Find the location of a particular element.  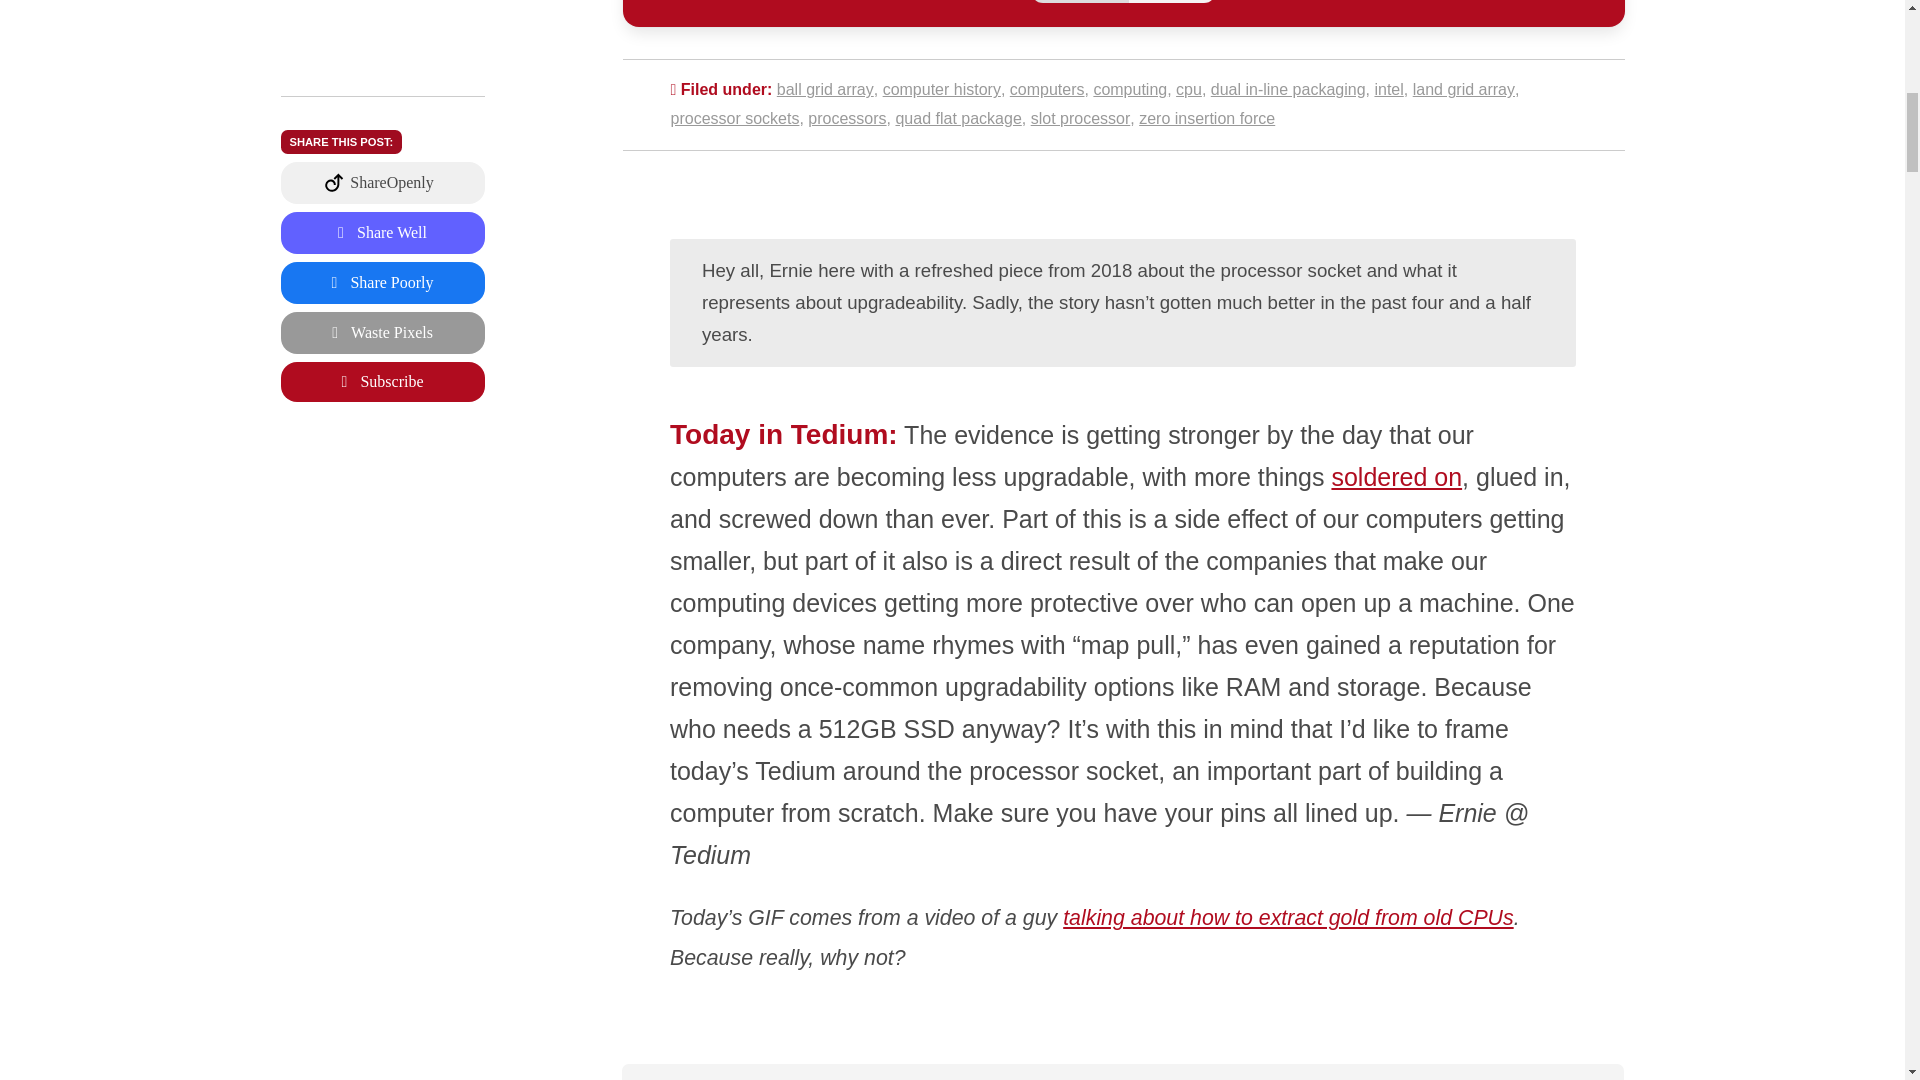

slot processor is located at coordinates (1080, 118).